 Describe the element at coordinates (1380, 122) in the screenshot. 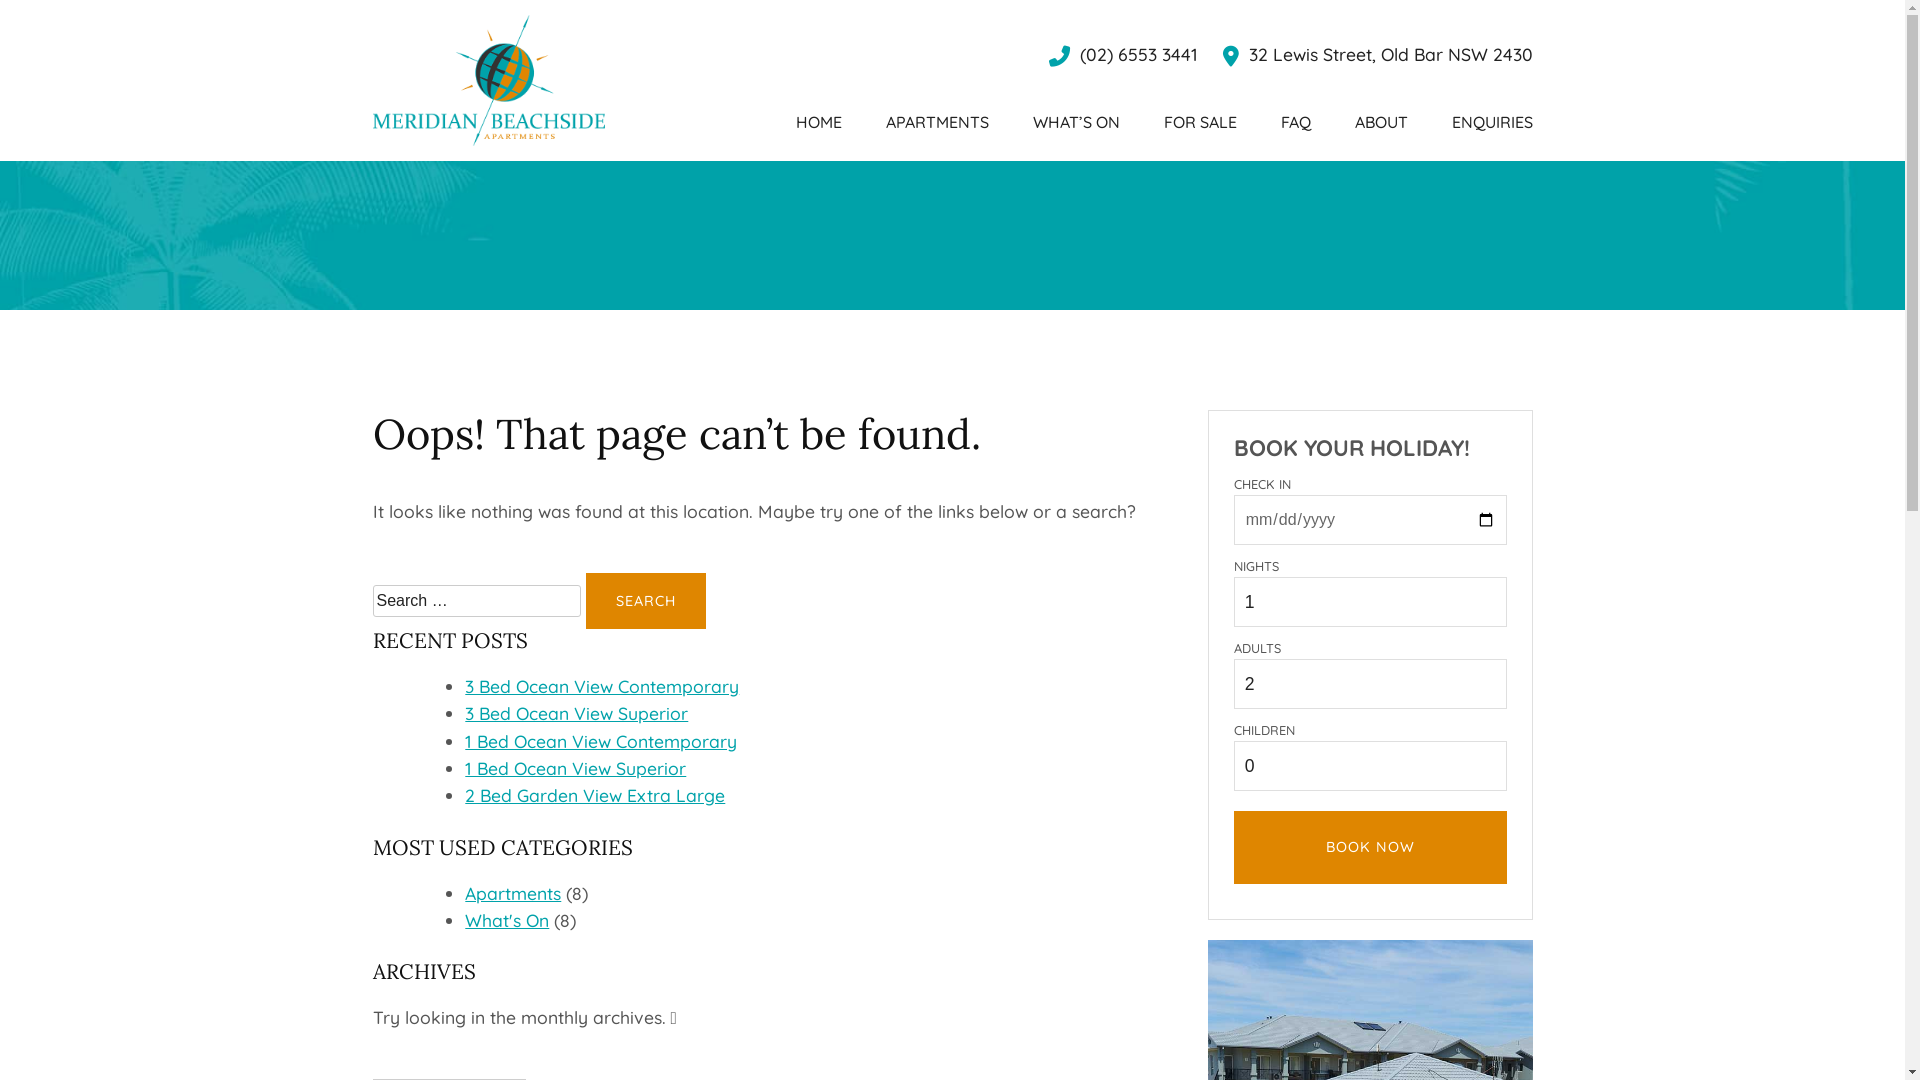

I see `ABOUT` at that location.